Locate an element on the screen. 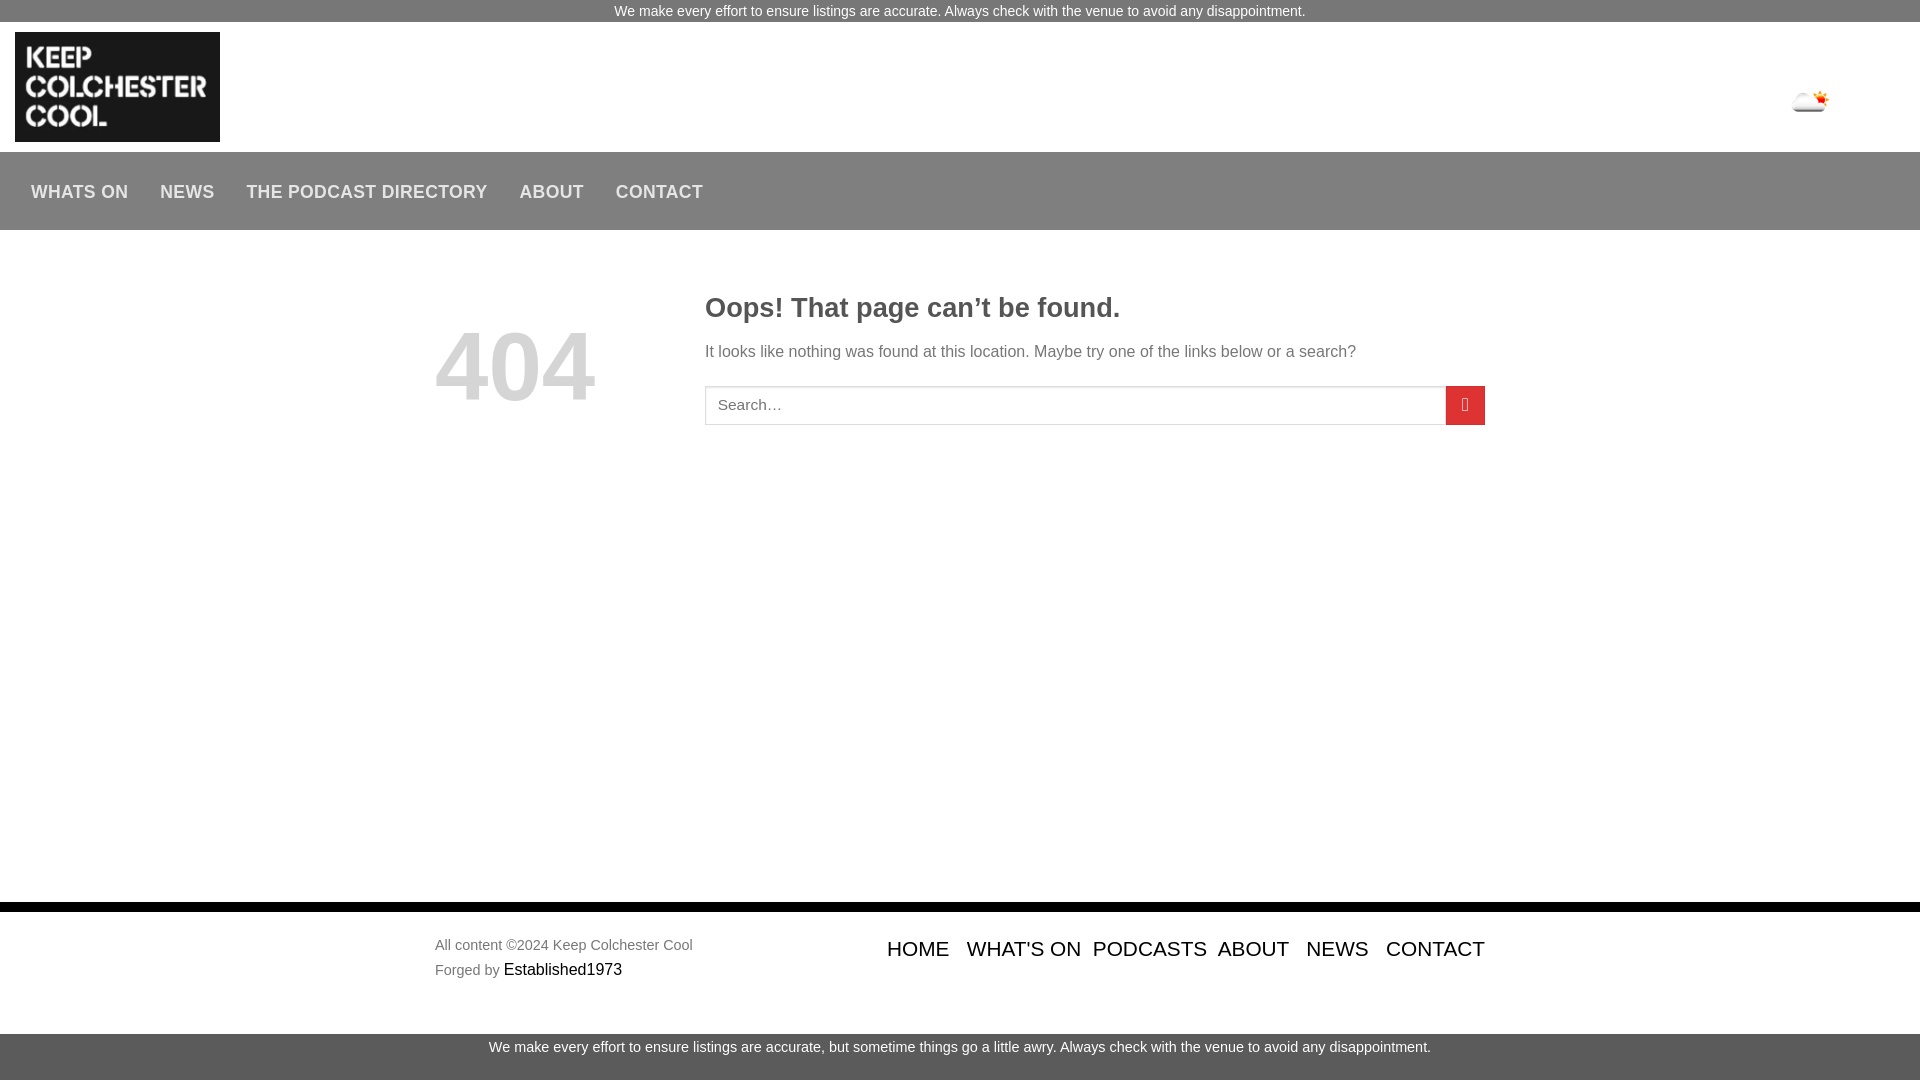 This screenshot has width=1920, height=1080. Established1973 is located at coordinates (562, 970).